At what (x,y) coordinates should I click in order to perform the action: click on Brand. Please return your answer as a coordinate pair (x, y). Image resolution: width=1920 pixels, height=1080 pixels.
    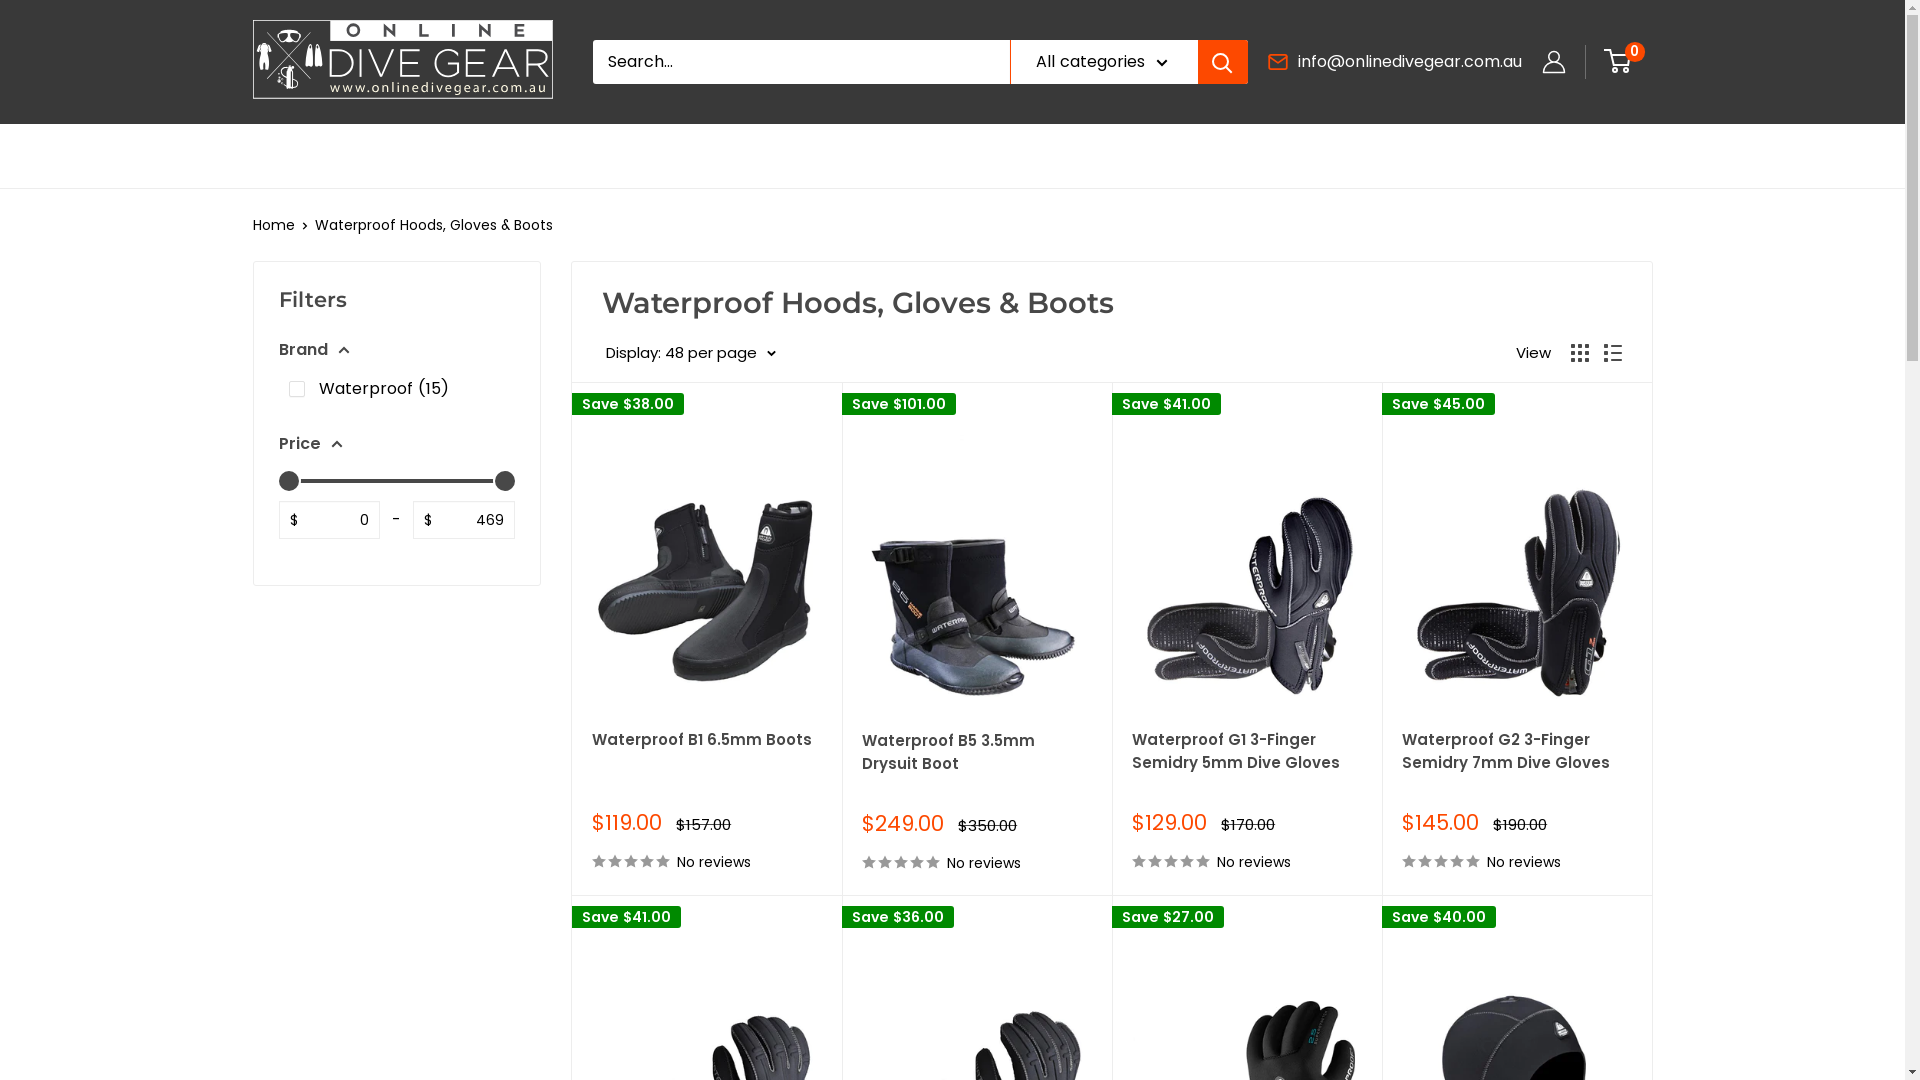
    Looking at the image, I should click on (396, 350).